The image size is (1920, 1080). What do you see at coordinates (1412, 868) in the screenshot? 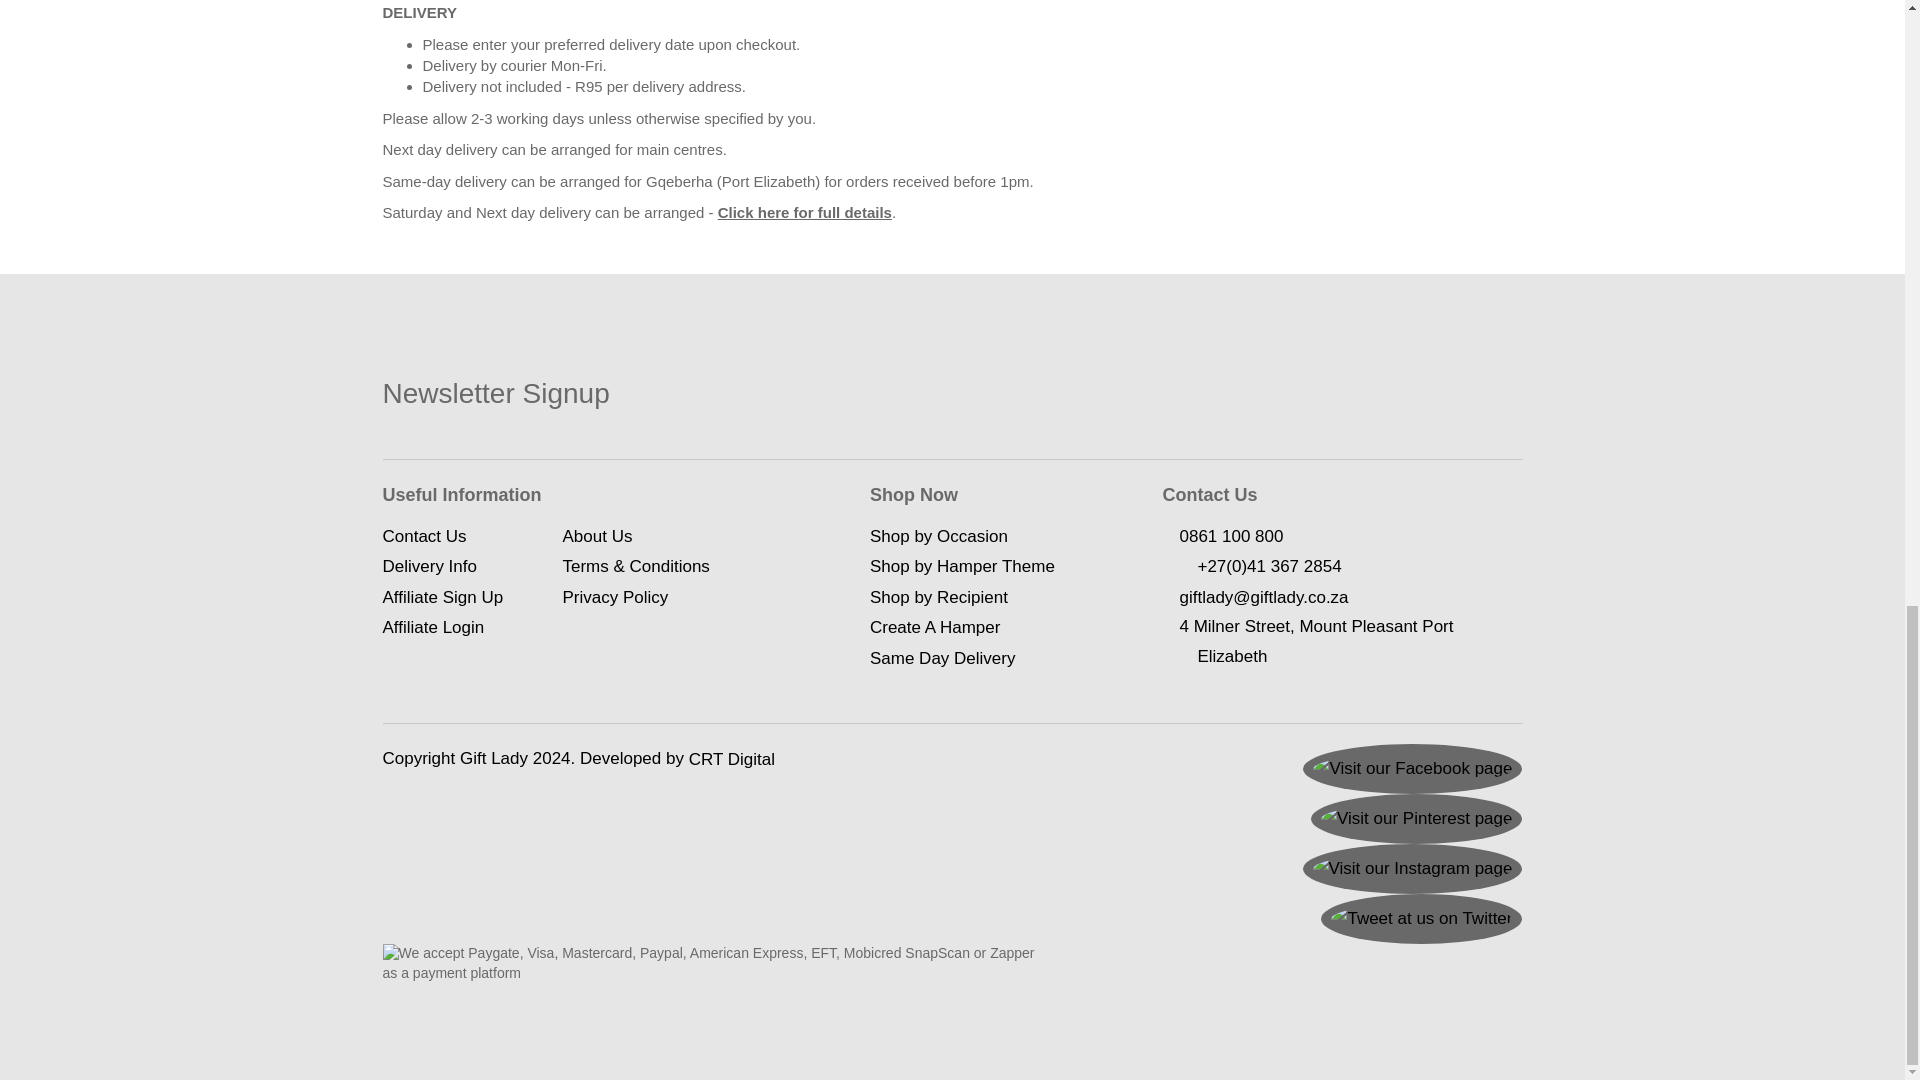
I see `Visit our Instagram page` at bounding box center [1412, 868].